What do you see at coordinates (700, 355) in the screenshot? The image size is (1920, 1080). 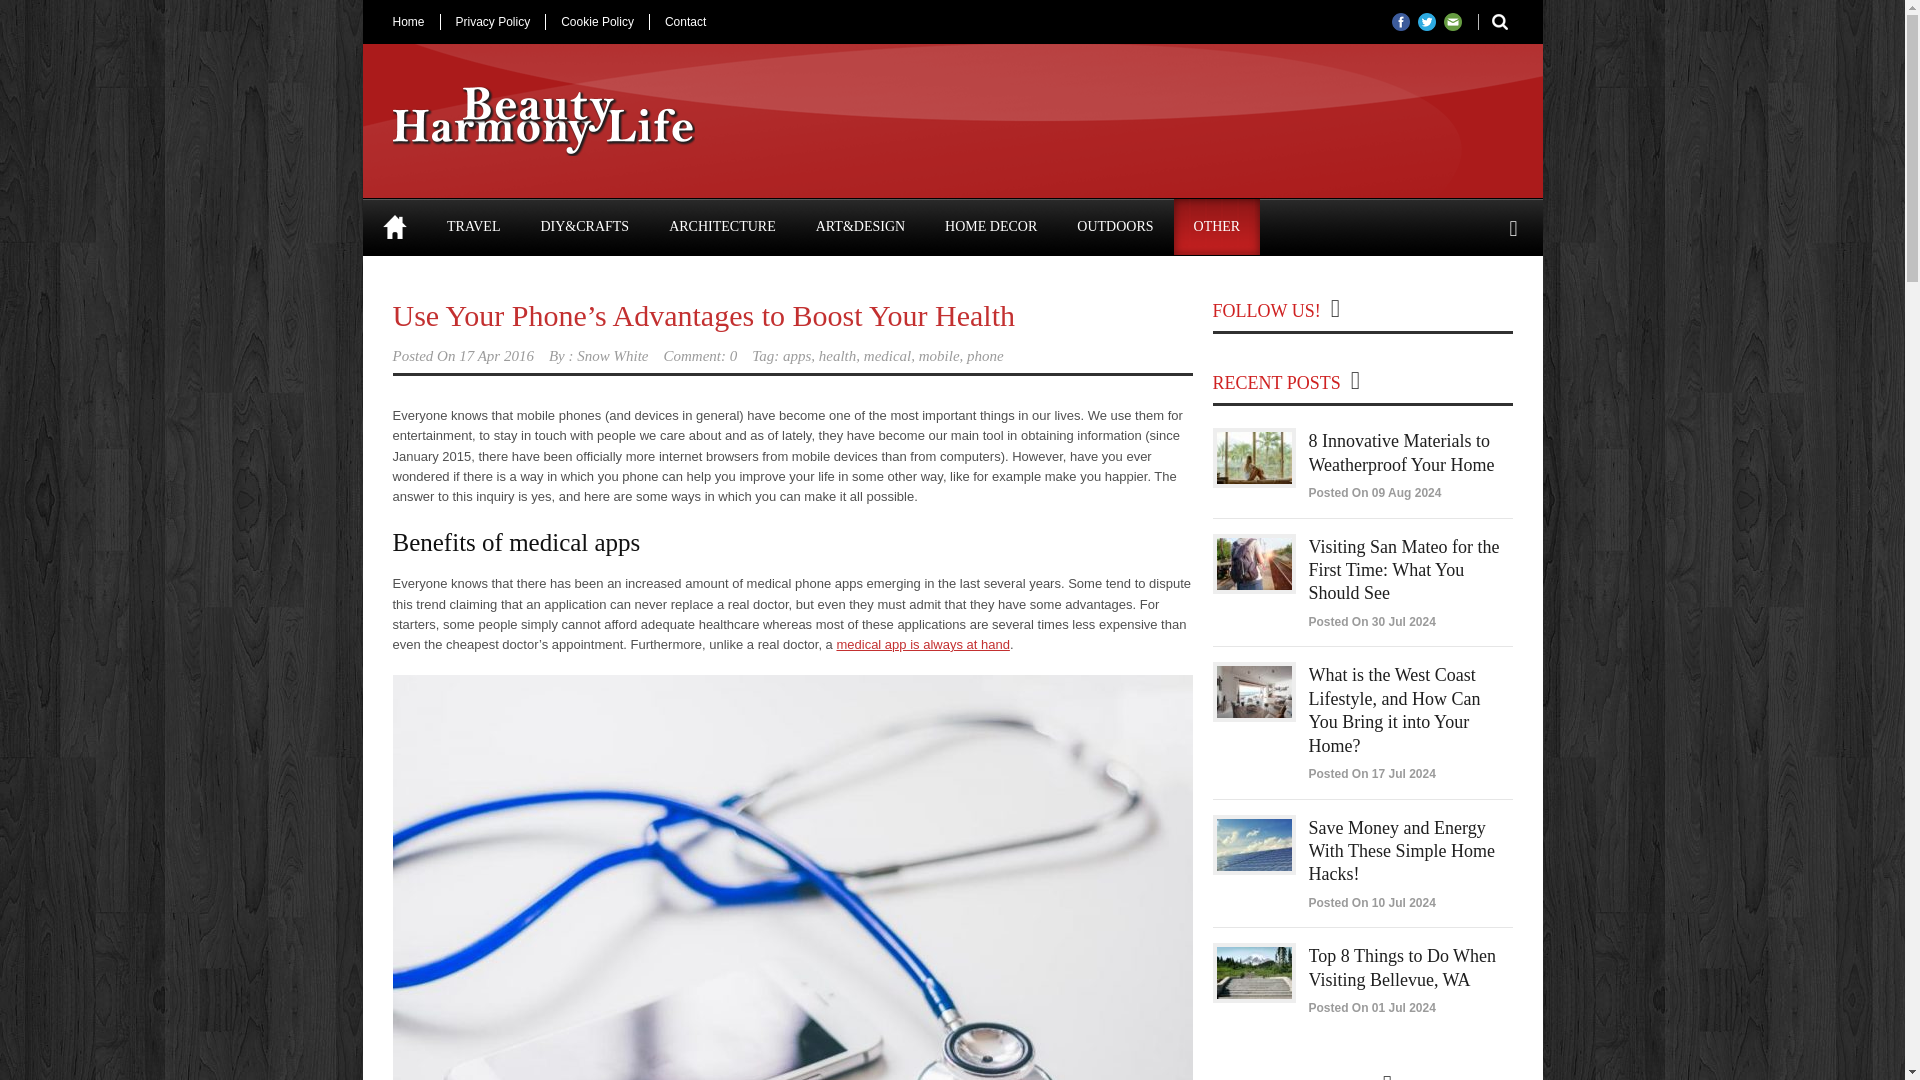 I see `Comment: 0` at bounding box center [700, 355].